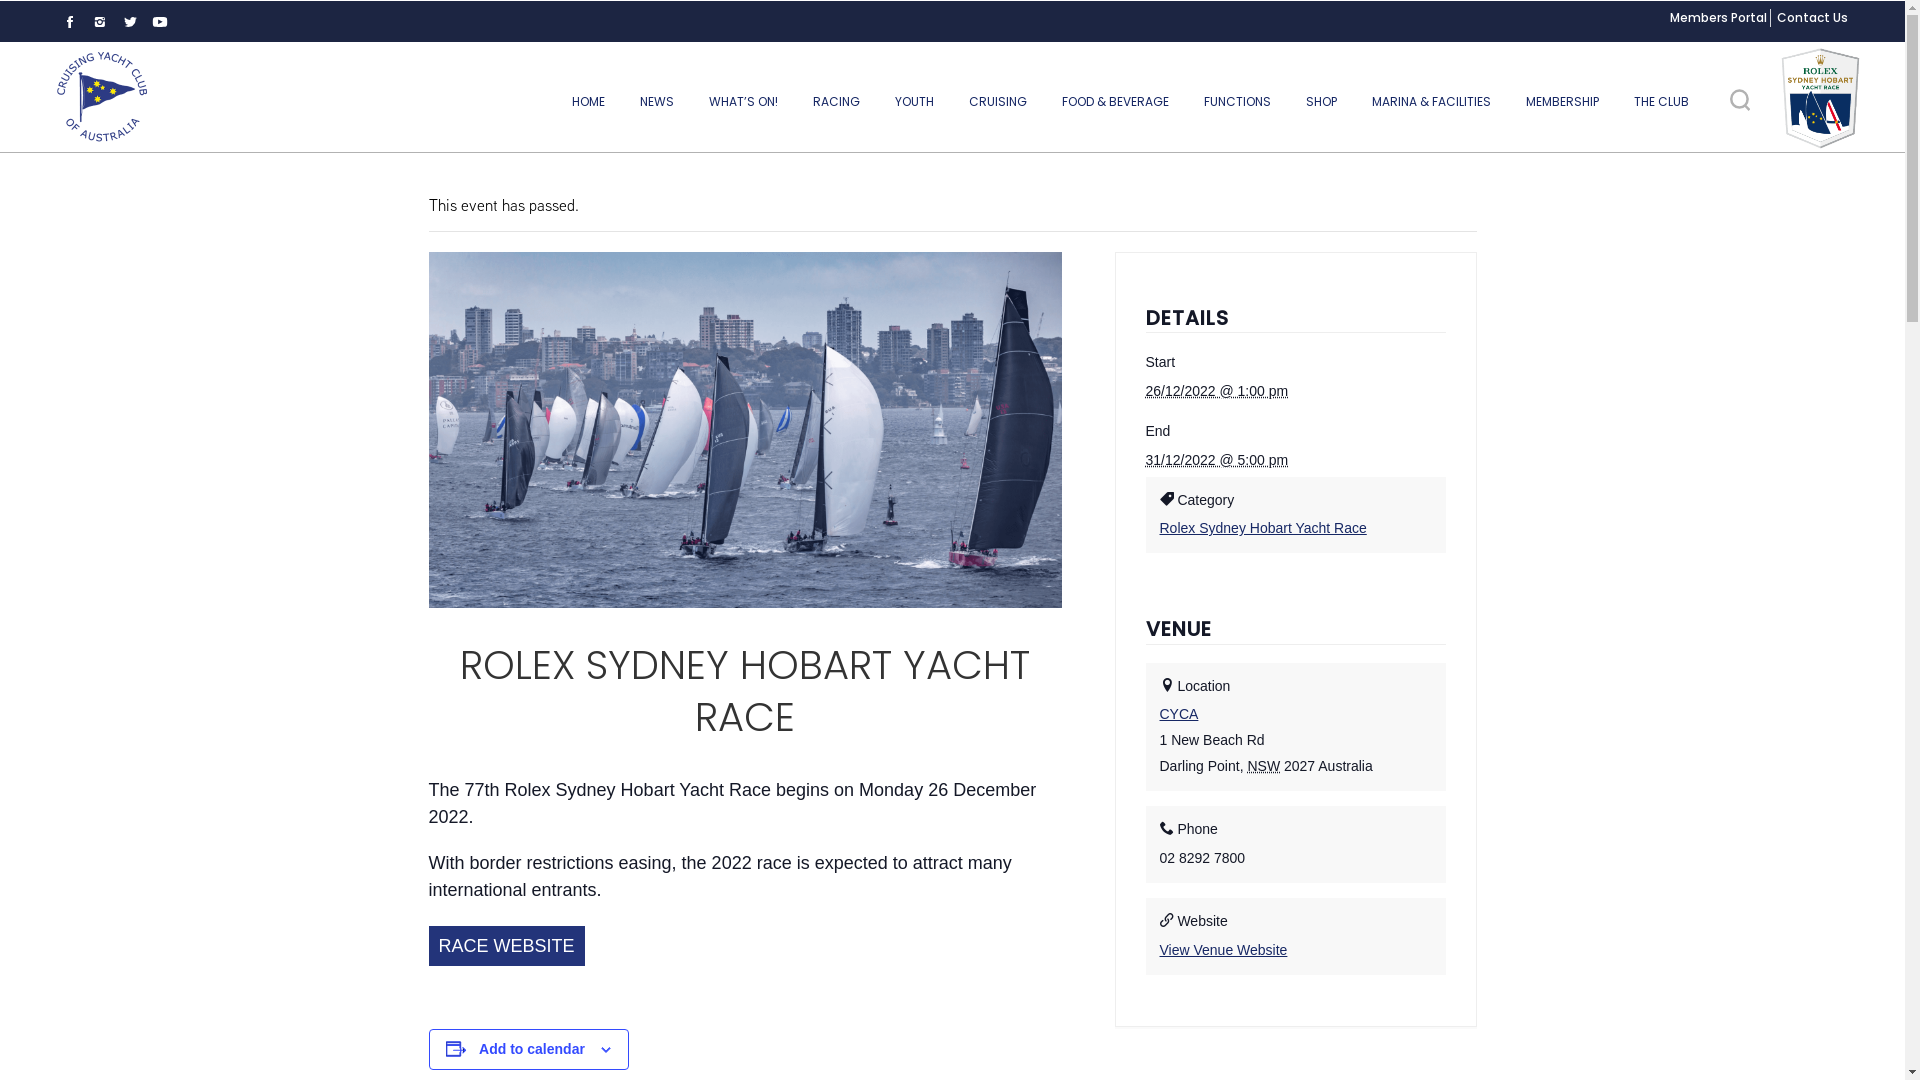  I want to click on CYCA, so click(1180, 714).